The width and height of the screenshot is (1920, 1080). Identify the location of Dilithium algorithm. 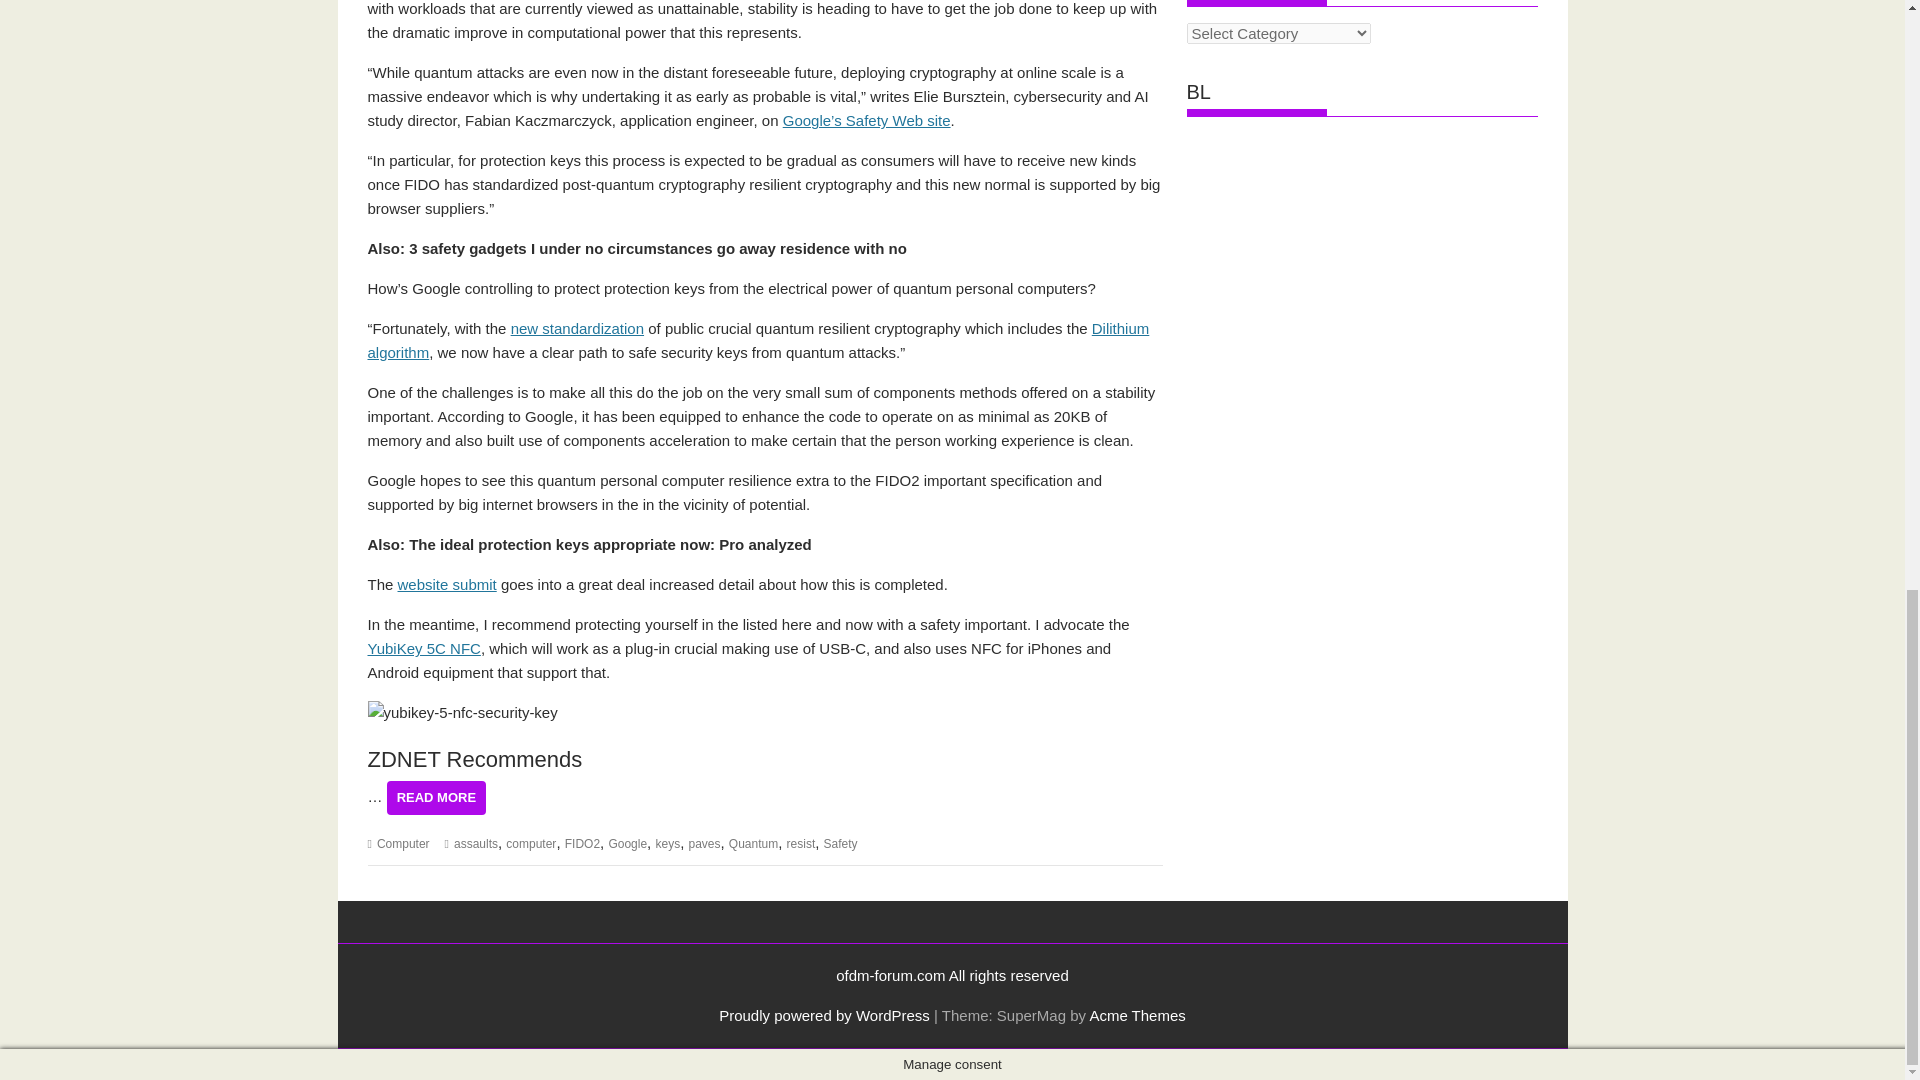
(759, 340).